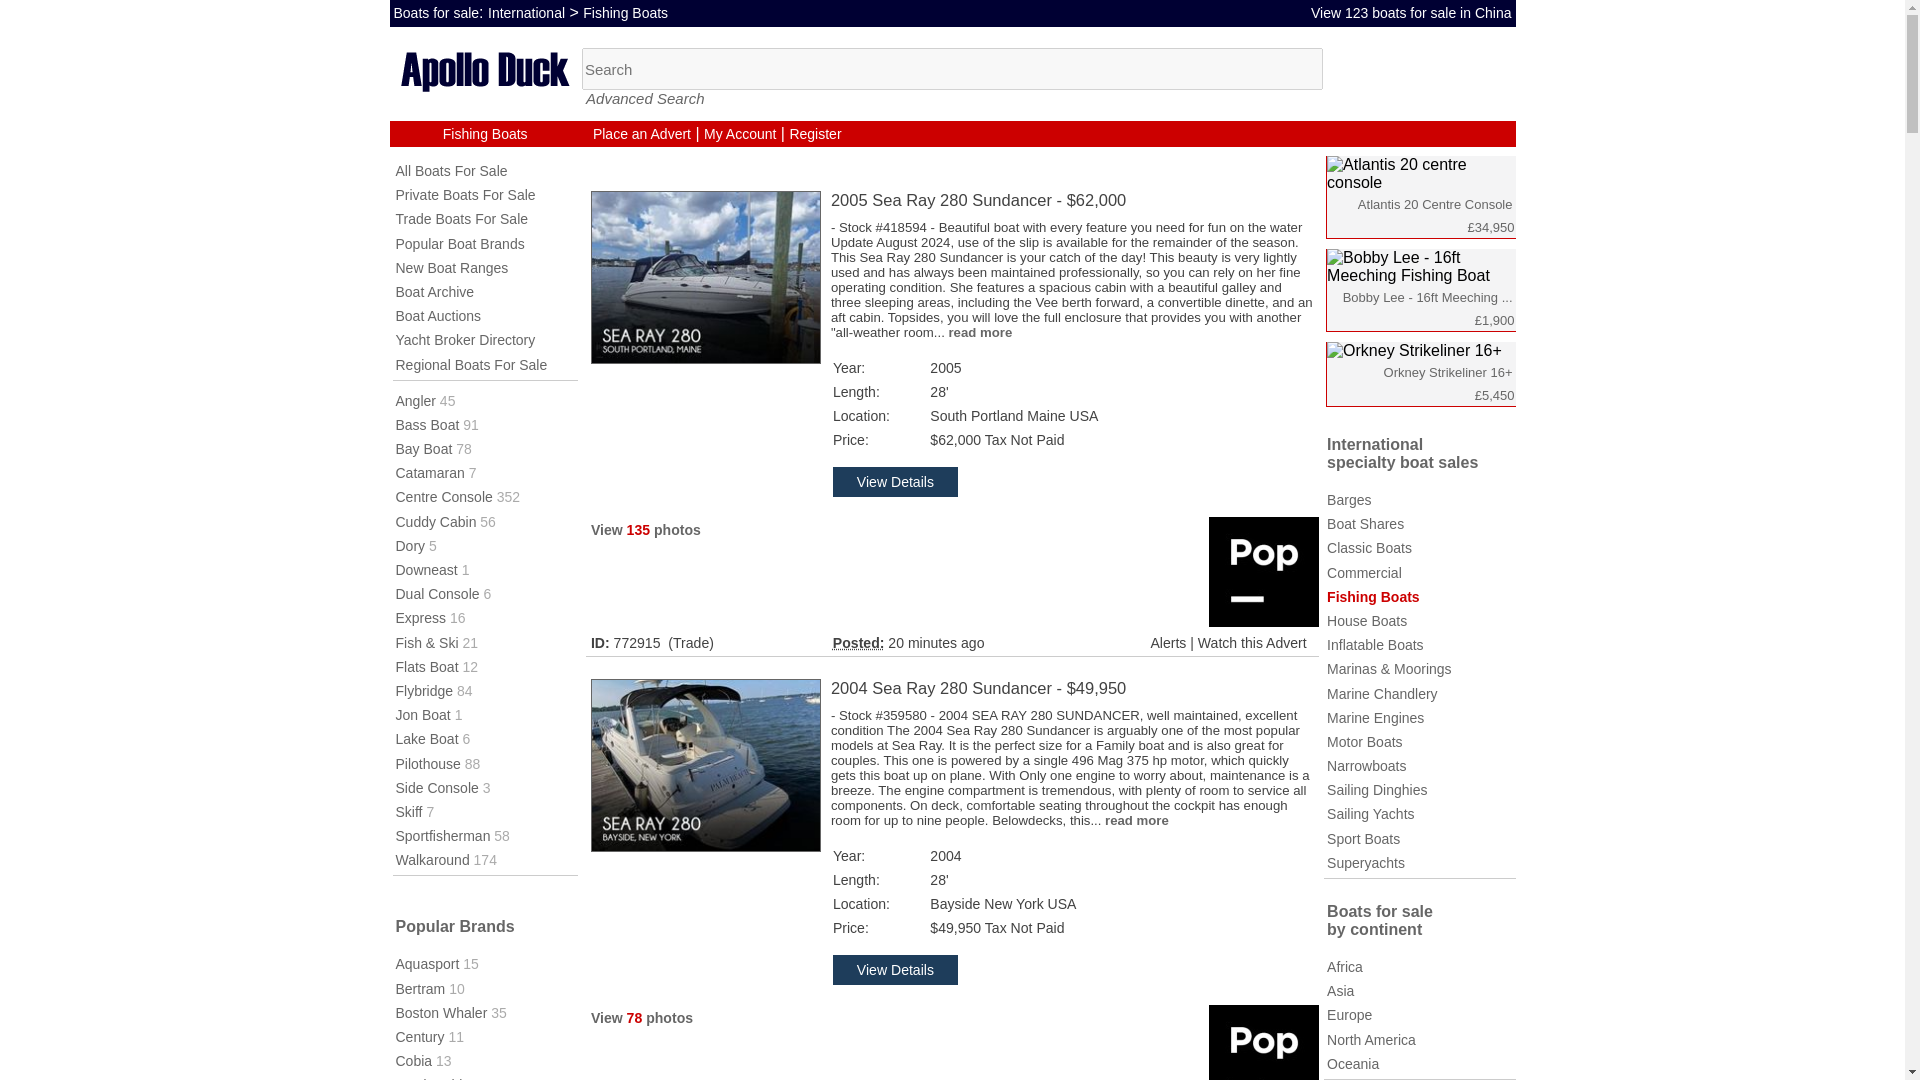  Describe the element at coordinates (415, 401) in the screenshot. I see `Angler` at that location.